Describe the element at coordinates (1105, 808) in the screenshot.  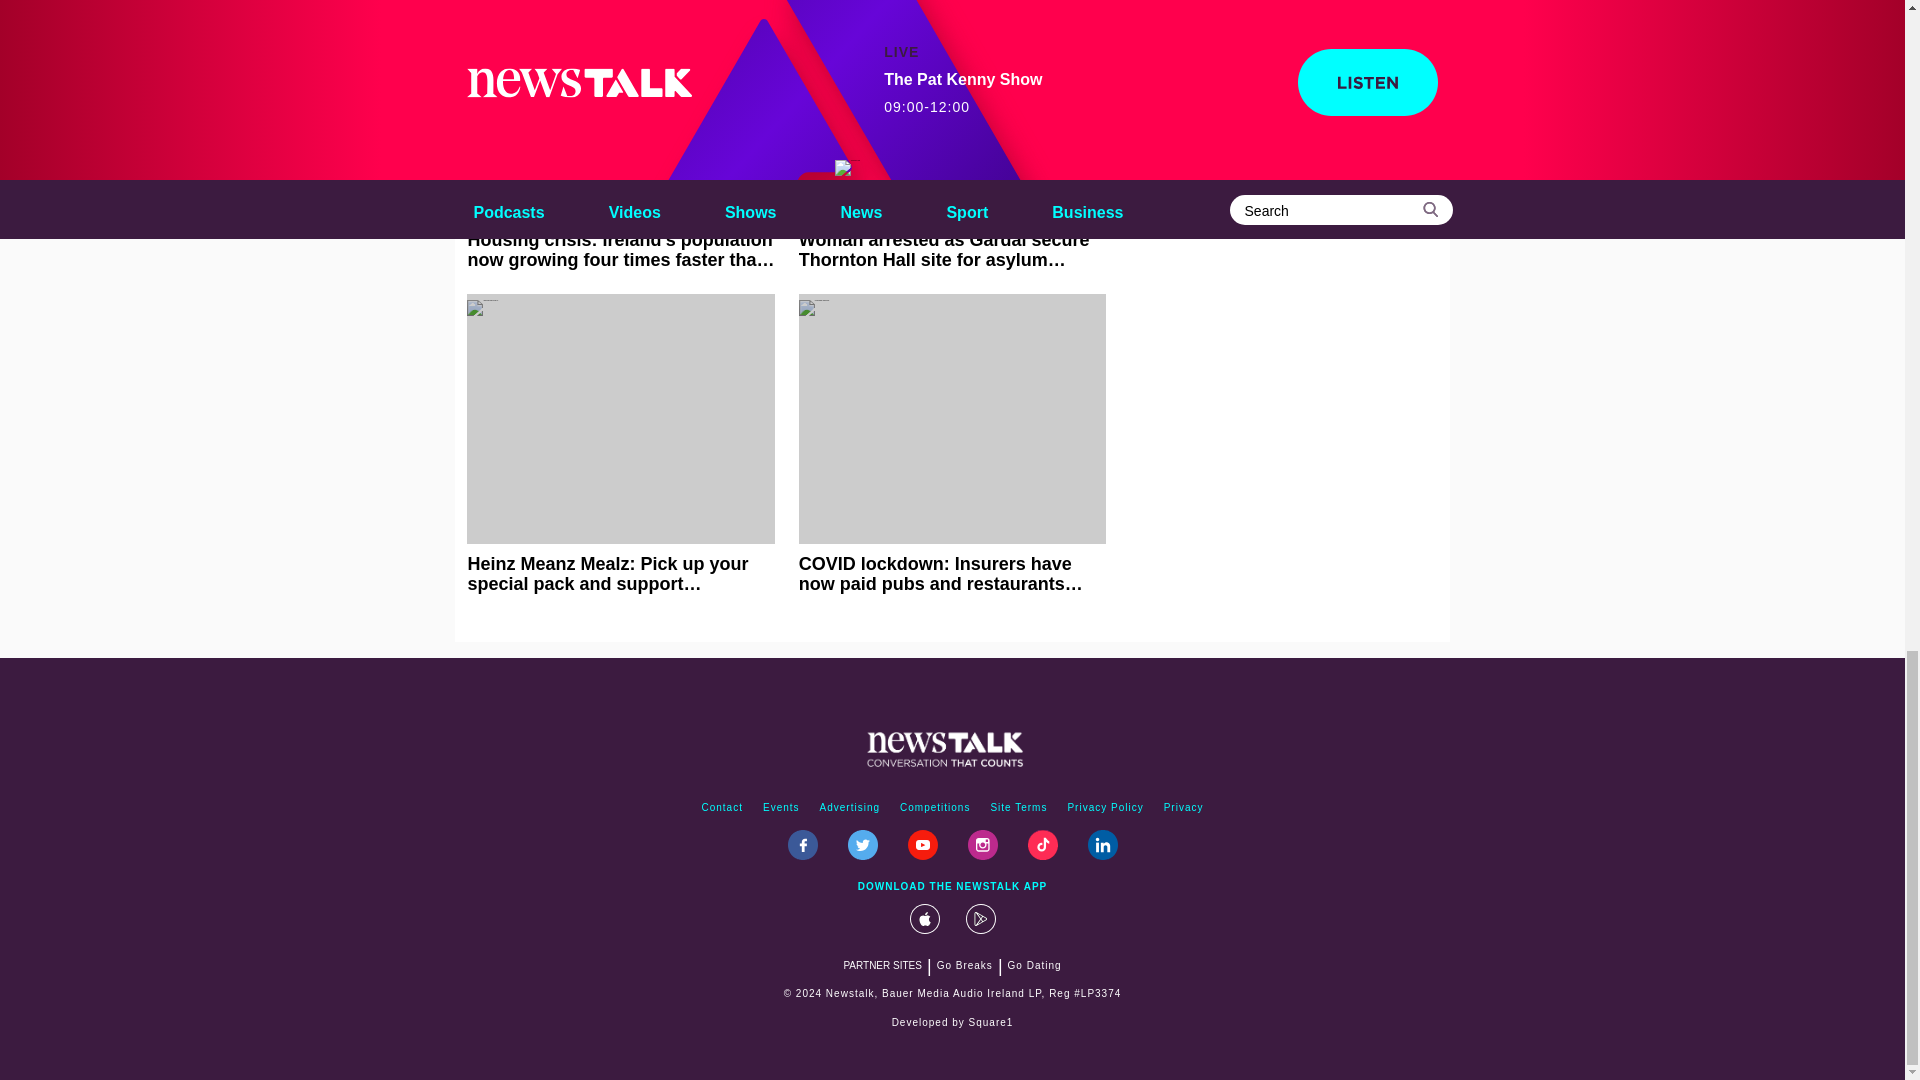
I see `Privacy Policy` at that location.